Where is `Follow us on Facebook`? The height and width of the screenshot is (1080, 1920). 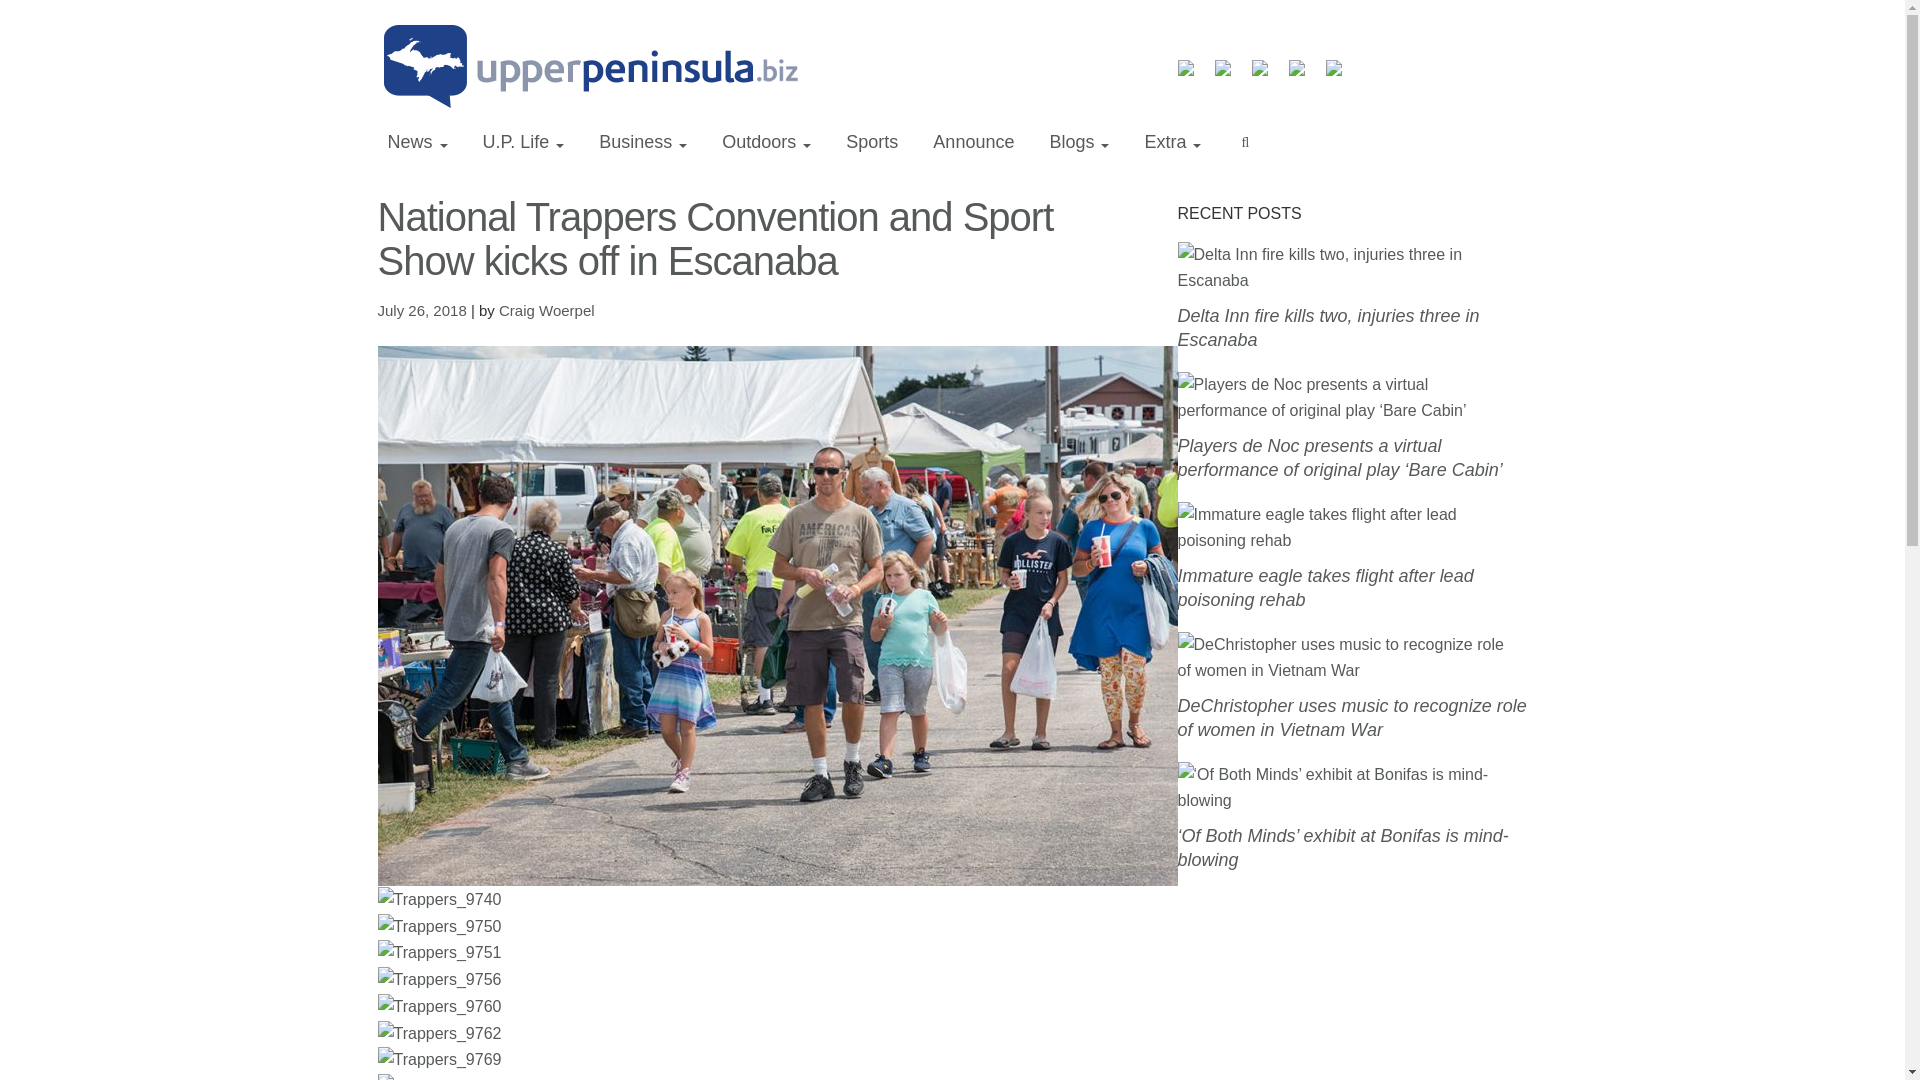
Follow us on Facebook is located at coordinates (1194, 76).